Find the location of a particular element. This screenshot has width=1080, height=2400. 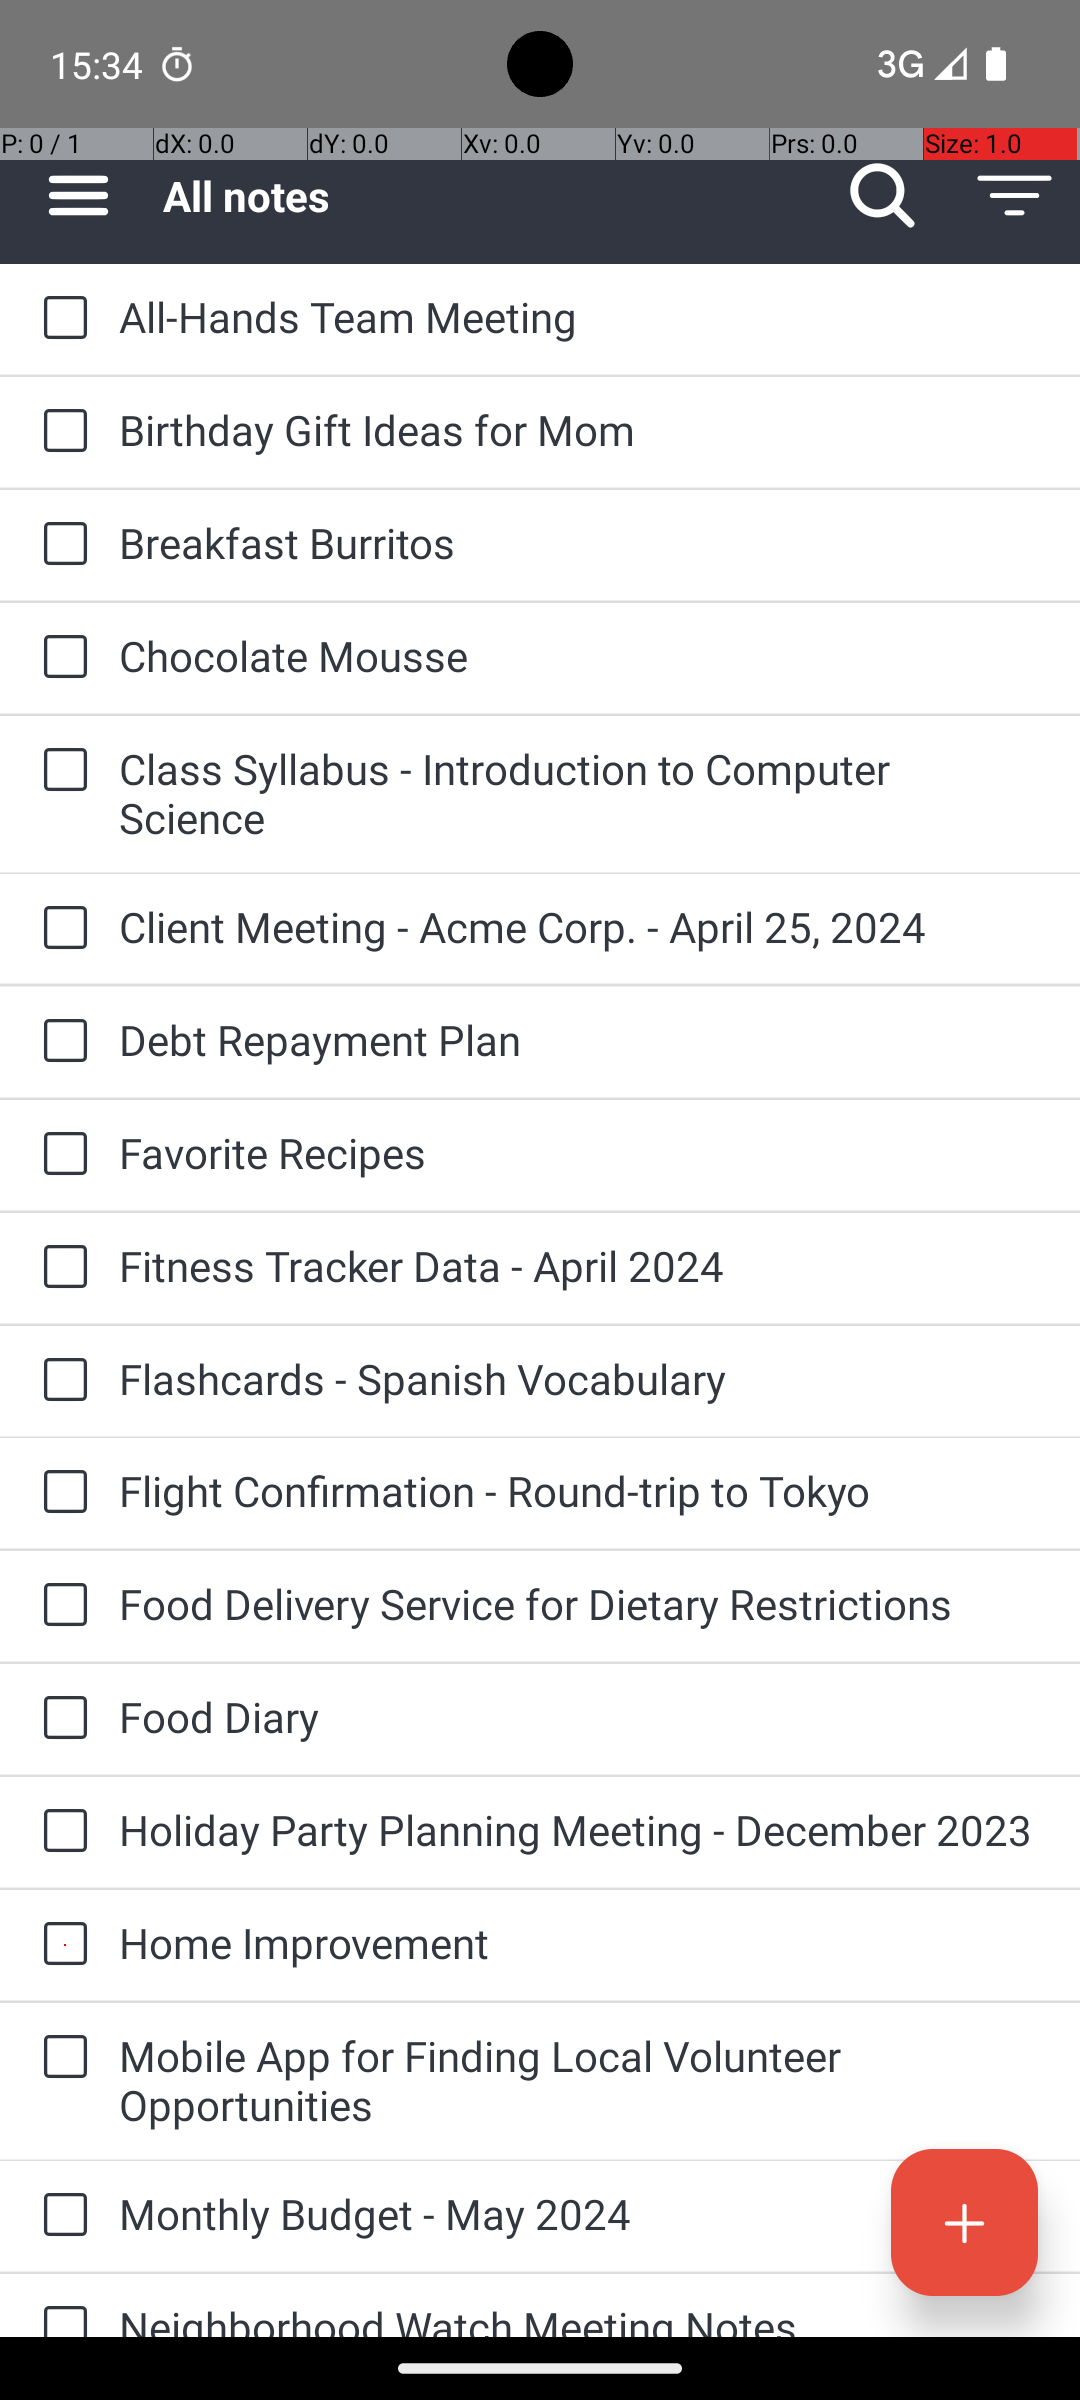

to-do: Neighborhood Watch Meeting Notes is located at coordinates (60, 2306).